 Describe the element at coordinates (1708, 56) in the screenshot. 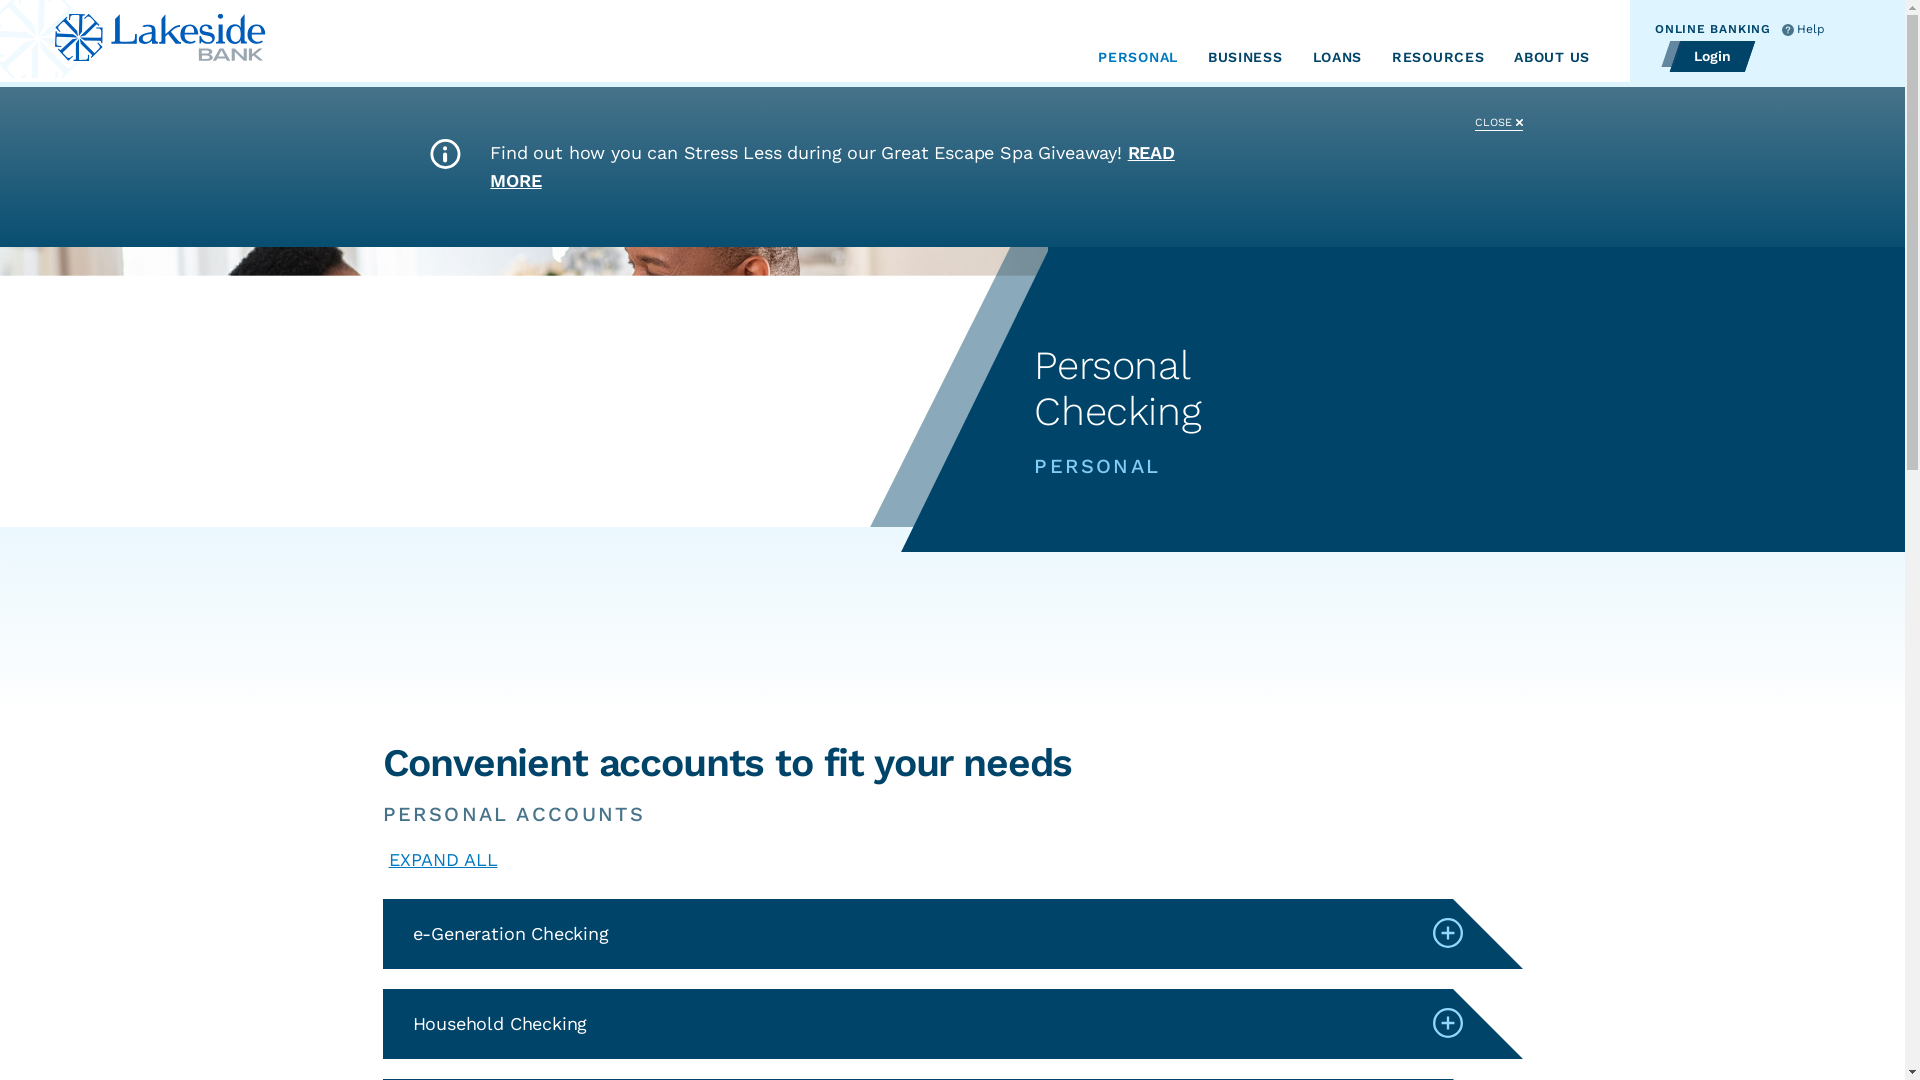

I see `Login` at that location.